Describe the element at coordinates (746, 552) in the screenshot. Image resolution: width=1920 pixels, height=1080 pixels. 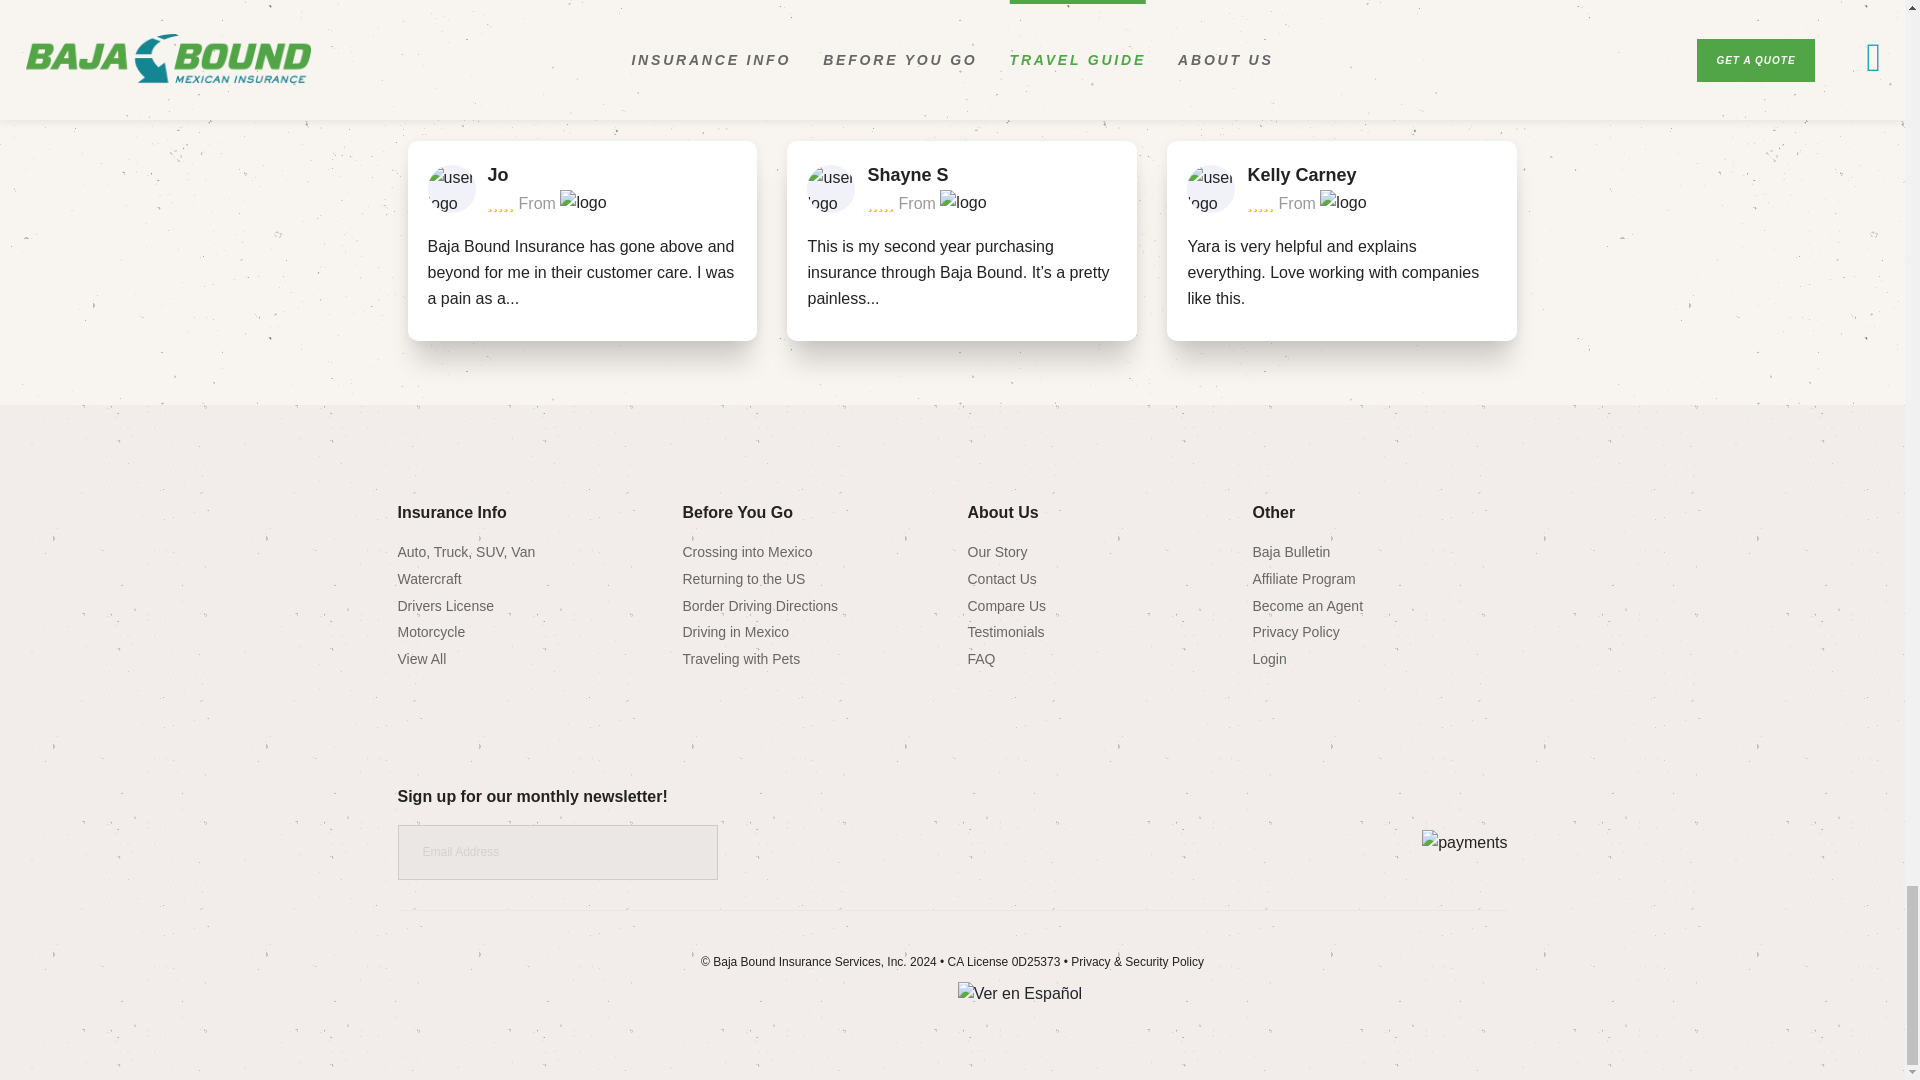
I see `Crossing into Mexico` at that location.